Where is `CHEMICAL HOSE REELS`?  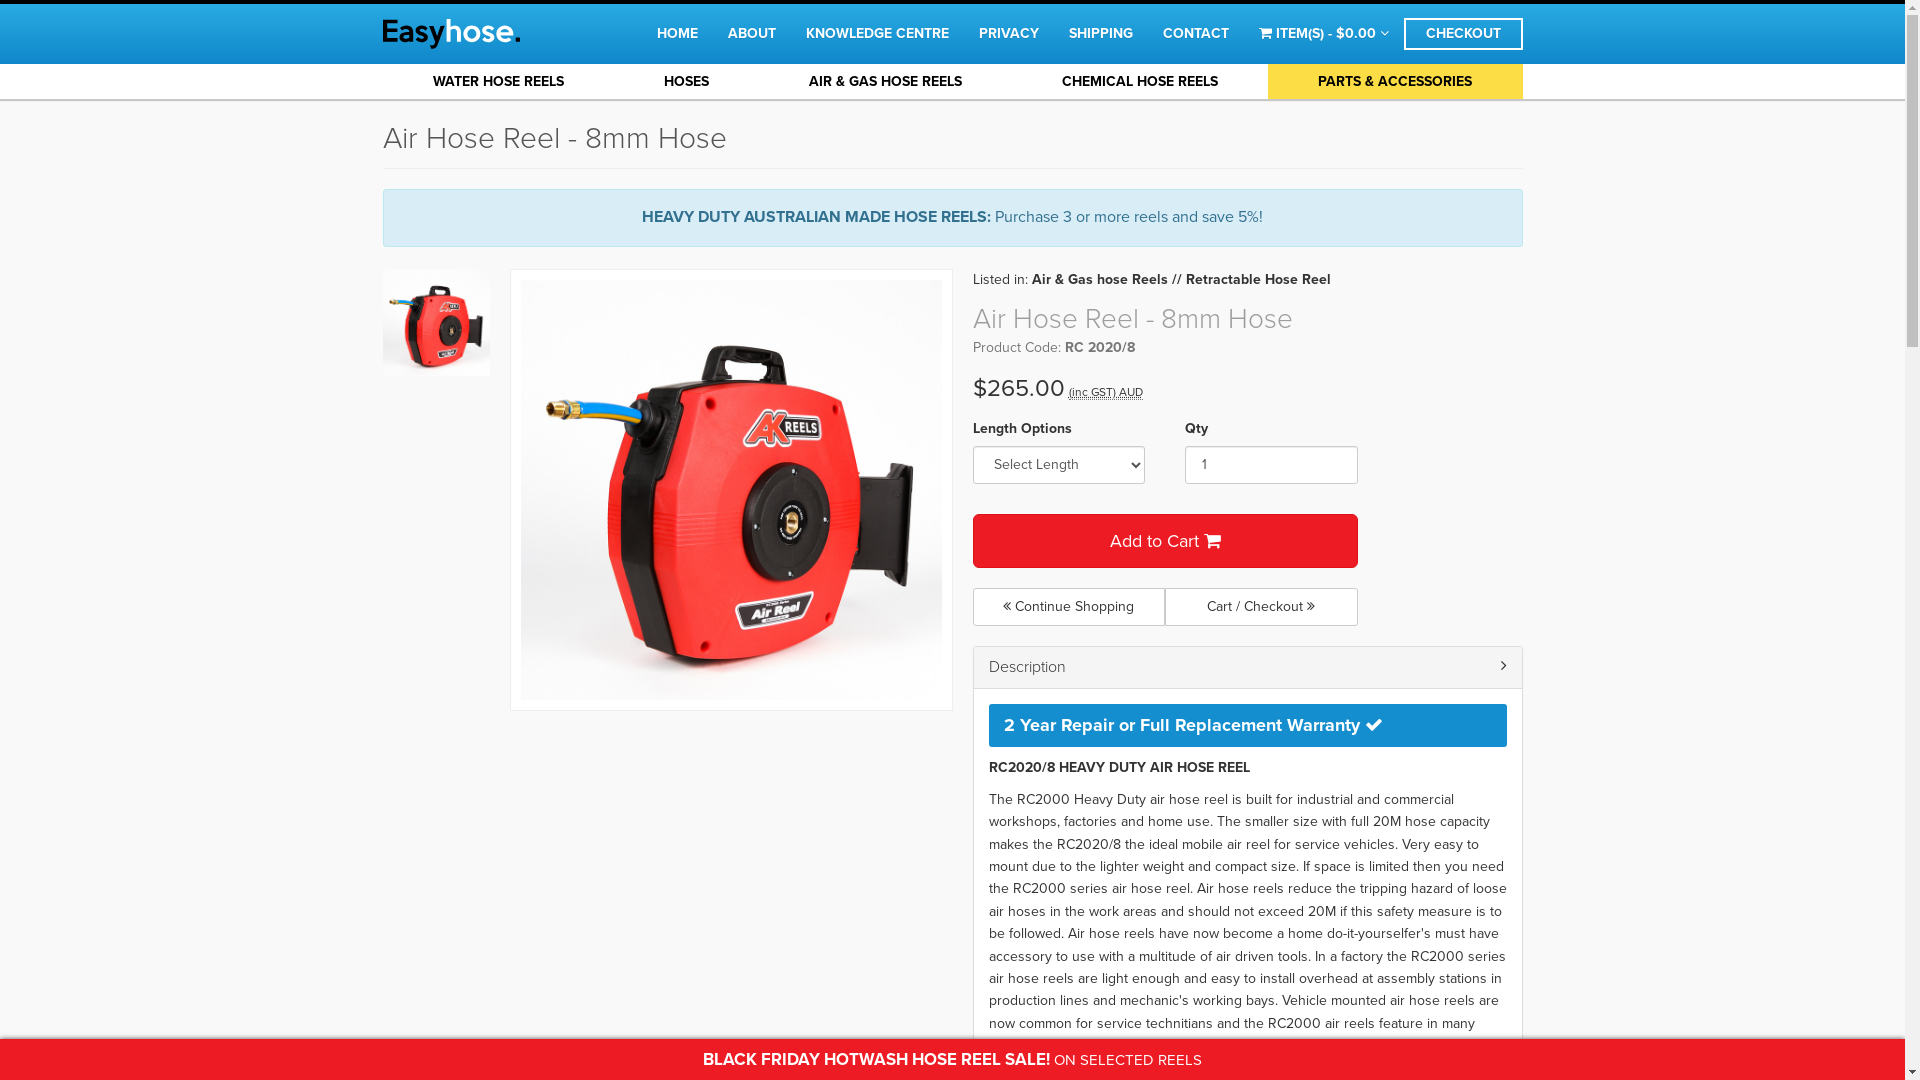
CHEMICAL HOSE REELS is located at coordinates (1140, 82).